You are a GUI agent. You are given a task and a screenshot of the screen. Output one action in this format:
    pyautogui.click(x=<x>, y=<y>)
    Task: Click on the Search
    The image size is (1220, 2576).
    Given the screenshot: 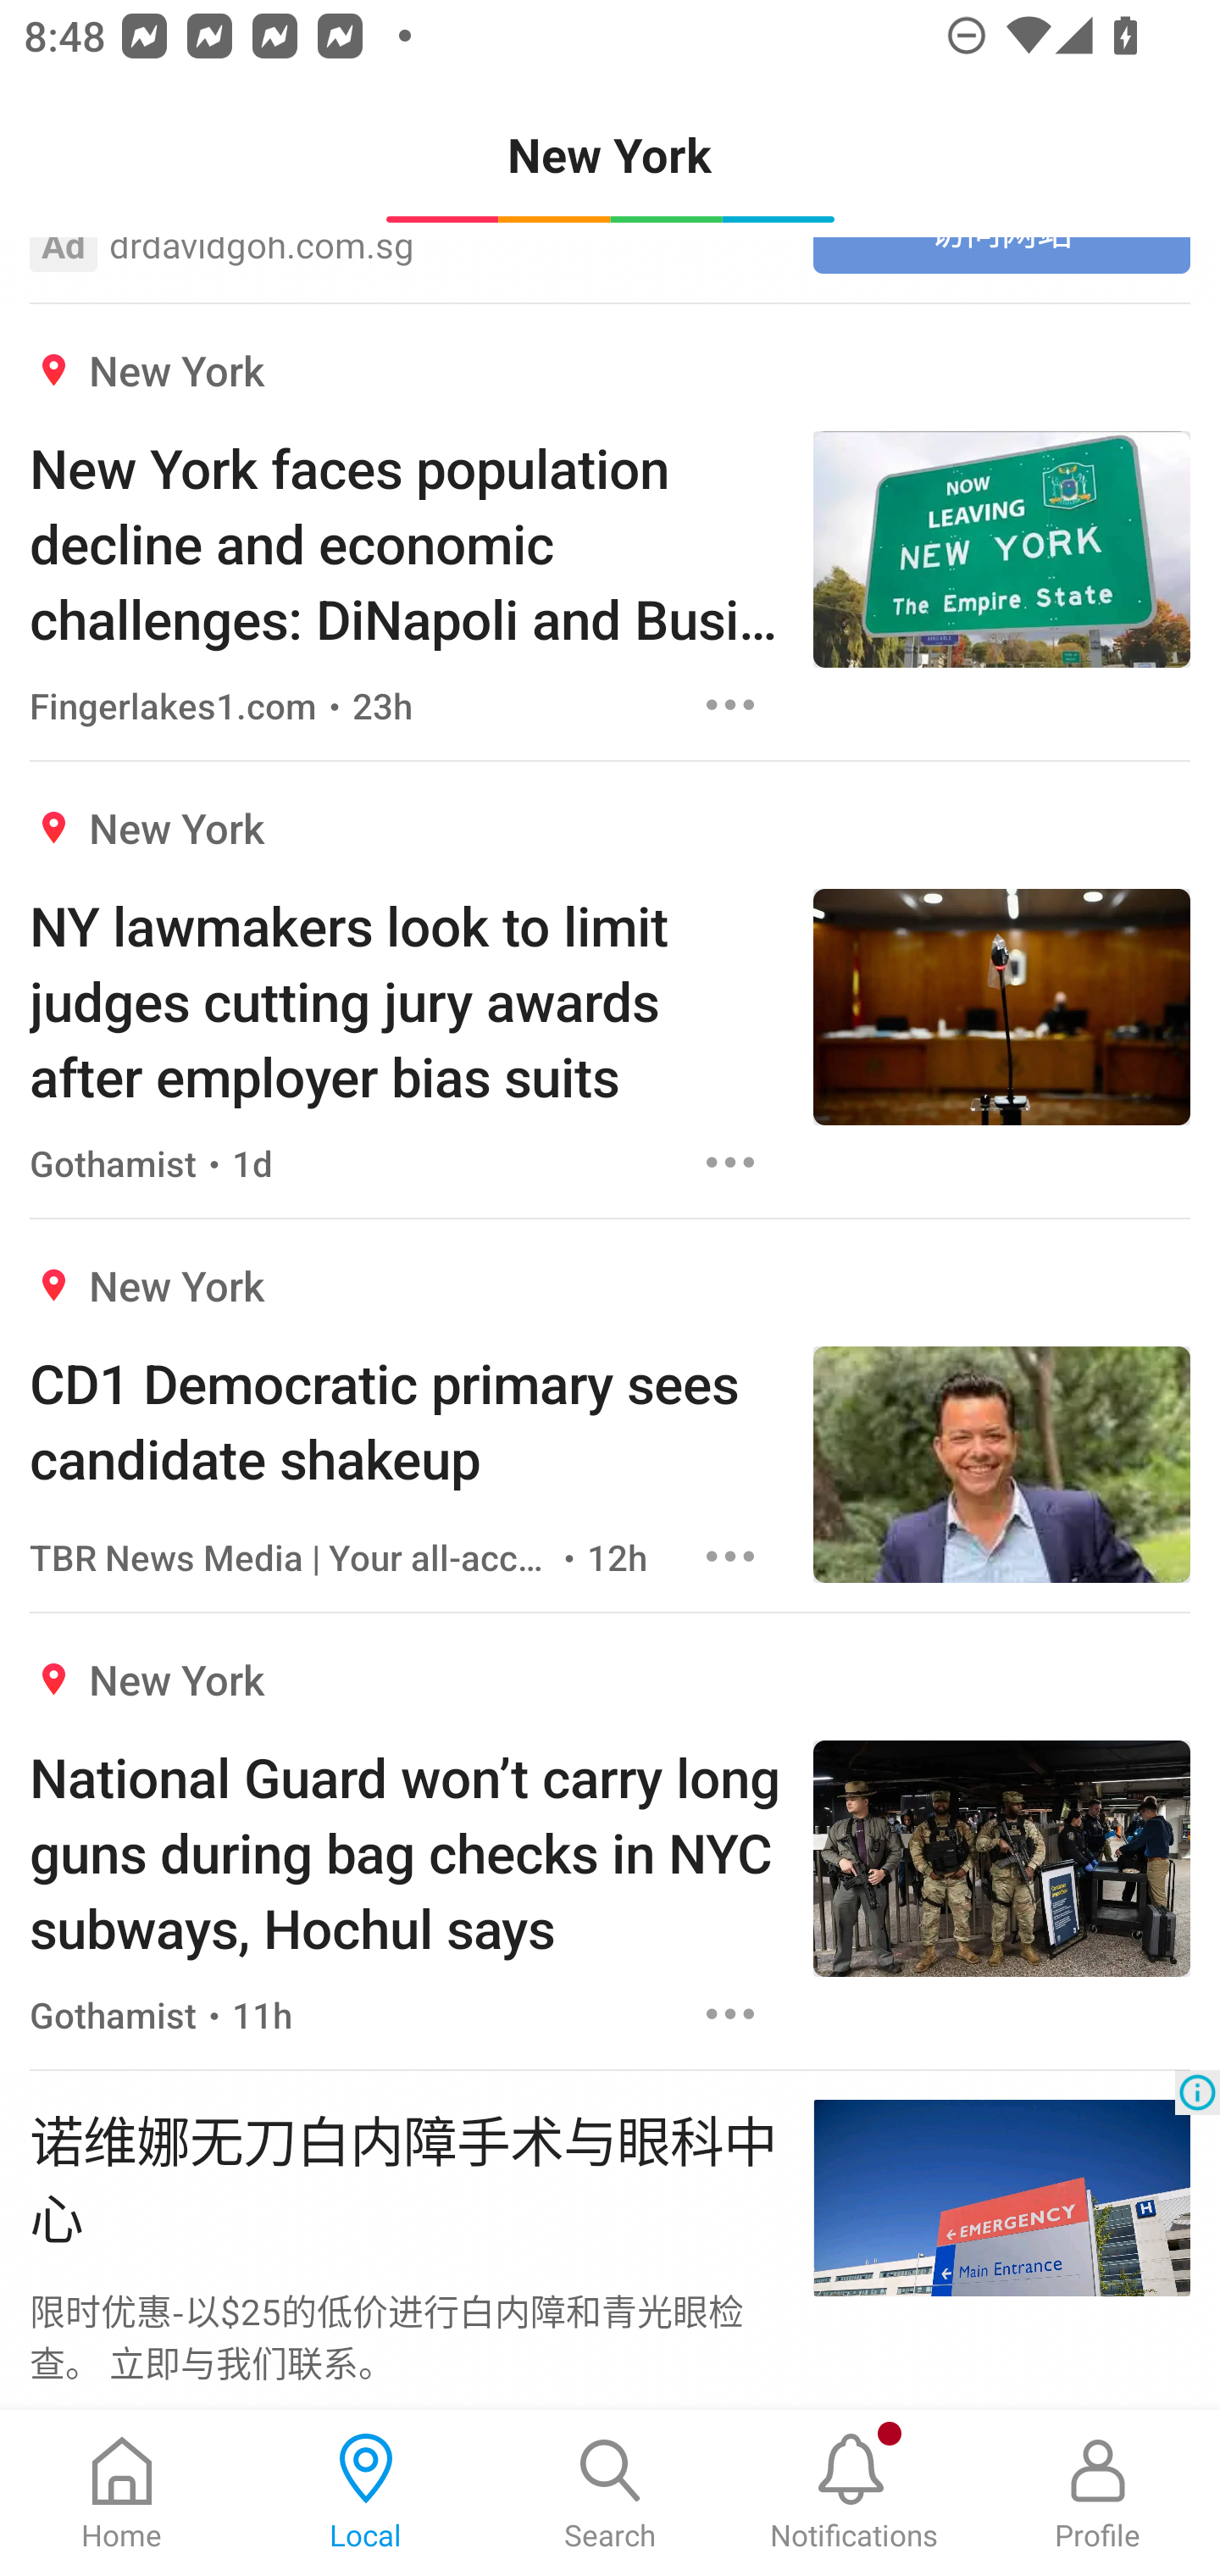 What is the action you would take?
    pyautogui.click(x=610, y=2493)
    